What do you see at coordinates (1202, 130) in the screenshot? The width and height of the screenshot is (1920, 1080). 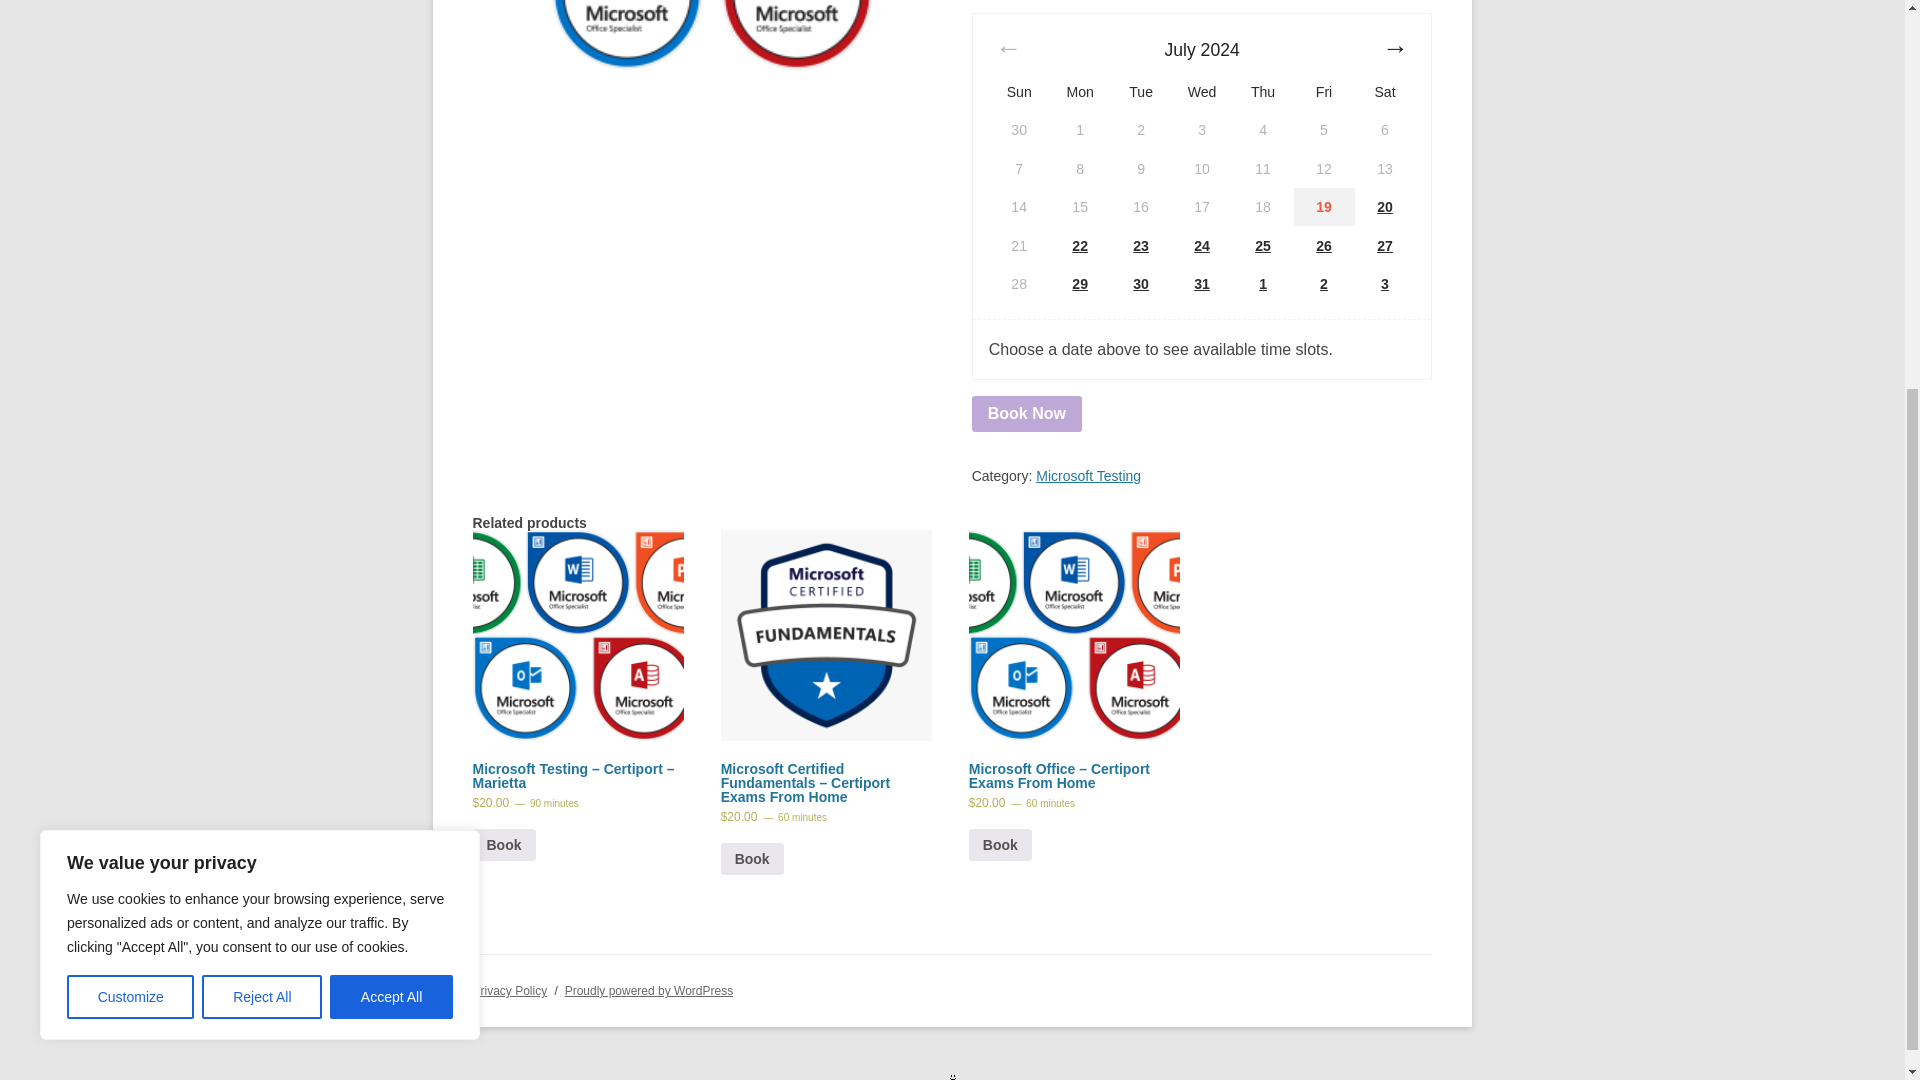 I see `Selected date is unavailable` at bounding box center [1202, 130].